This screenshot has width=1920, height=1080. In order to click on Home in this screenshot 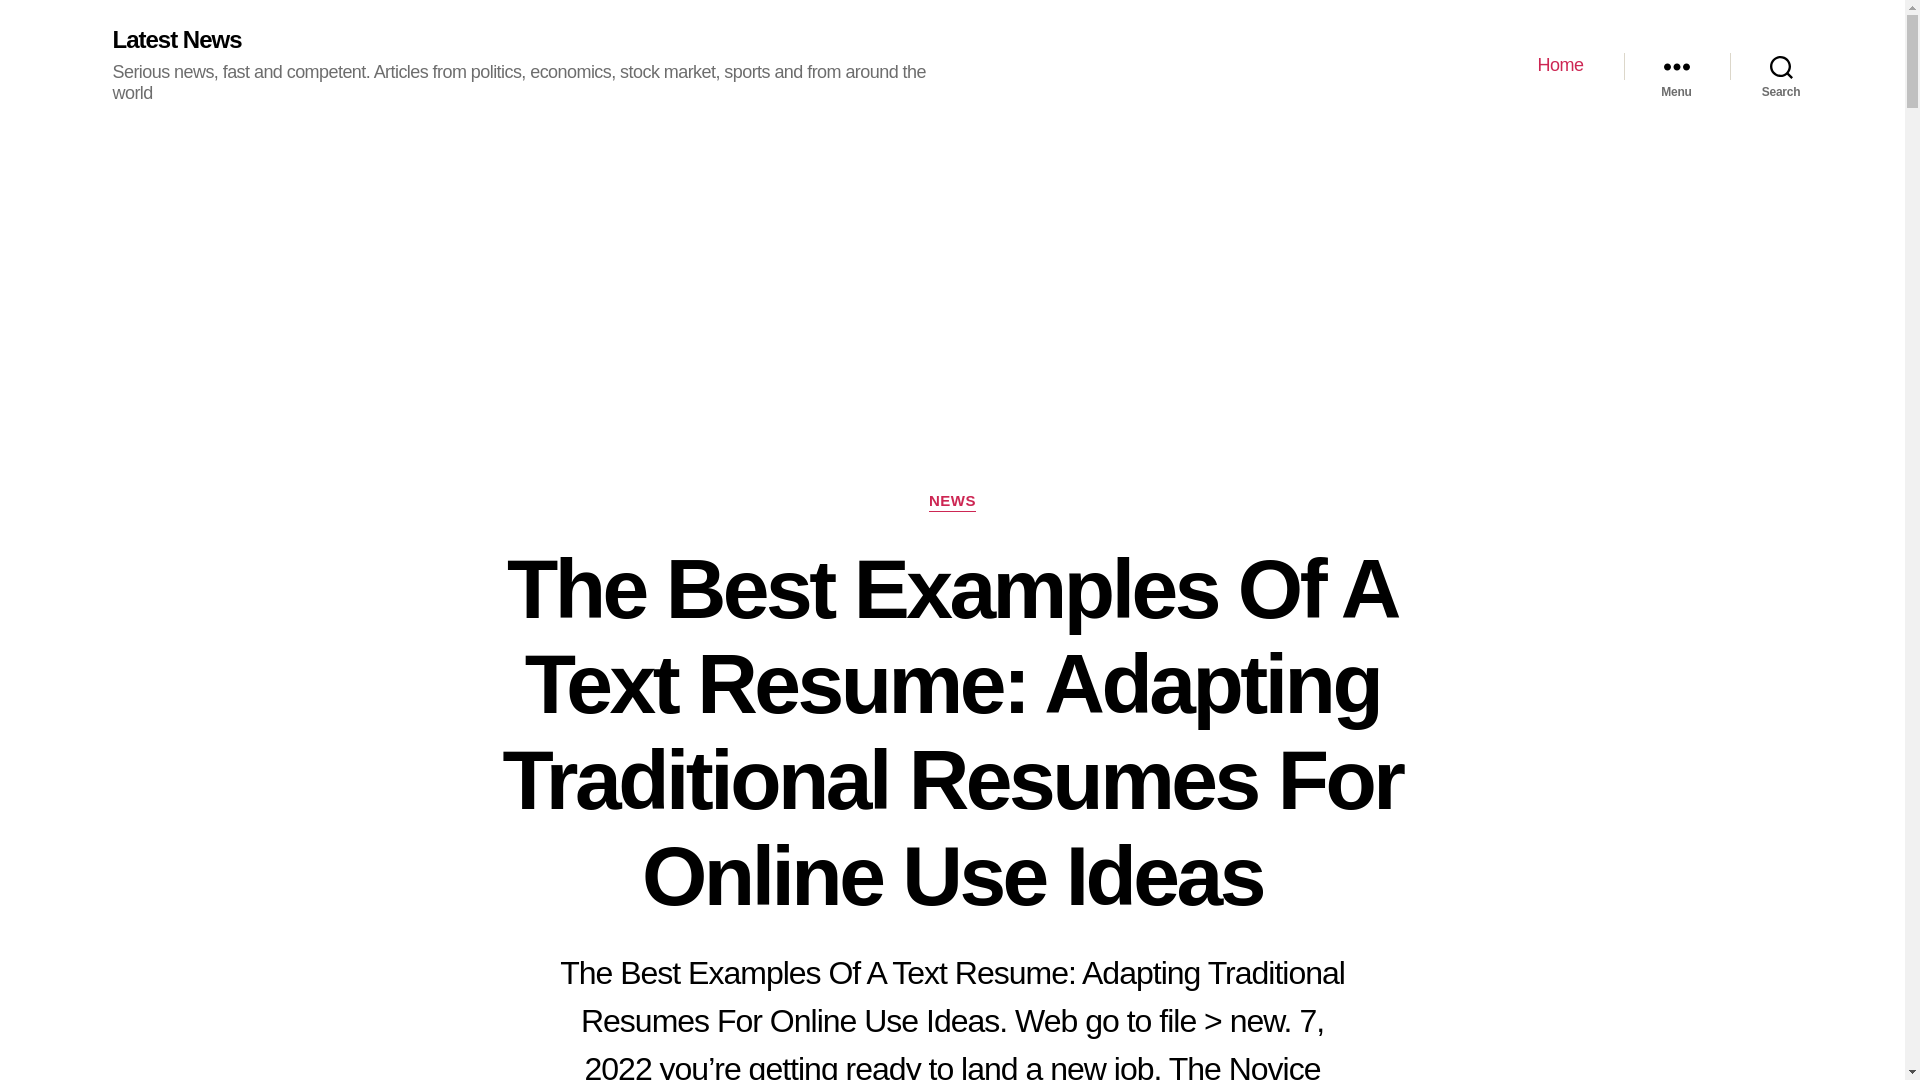, I will do `click(1560, 66)`.